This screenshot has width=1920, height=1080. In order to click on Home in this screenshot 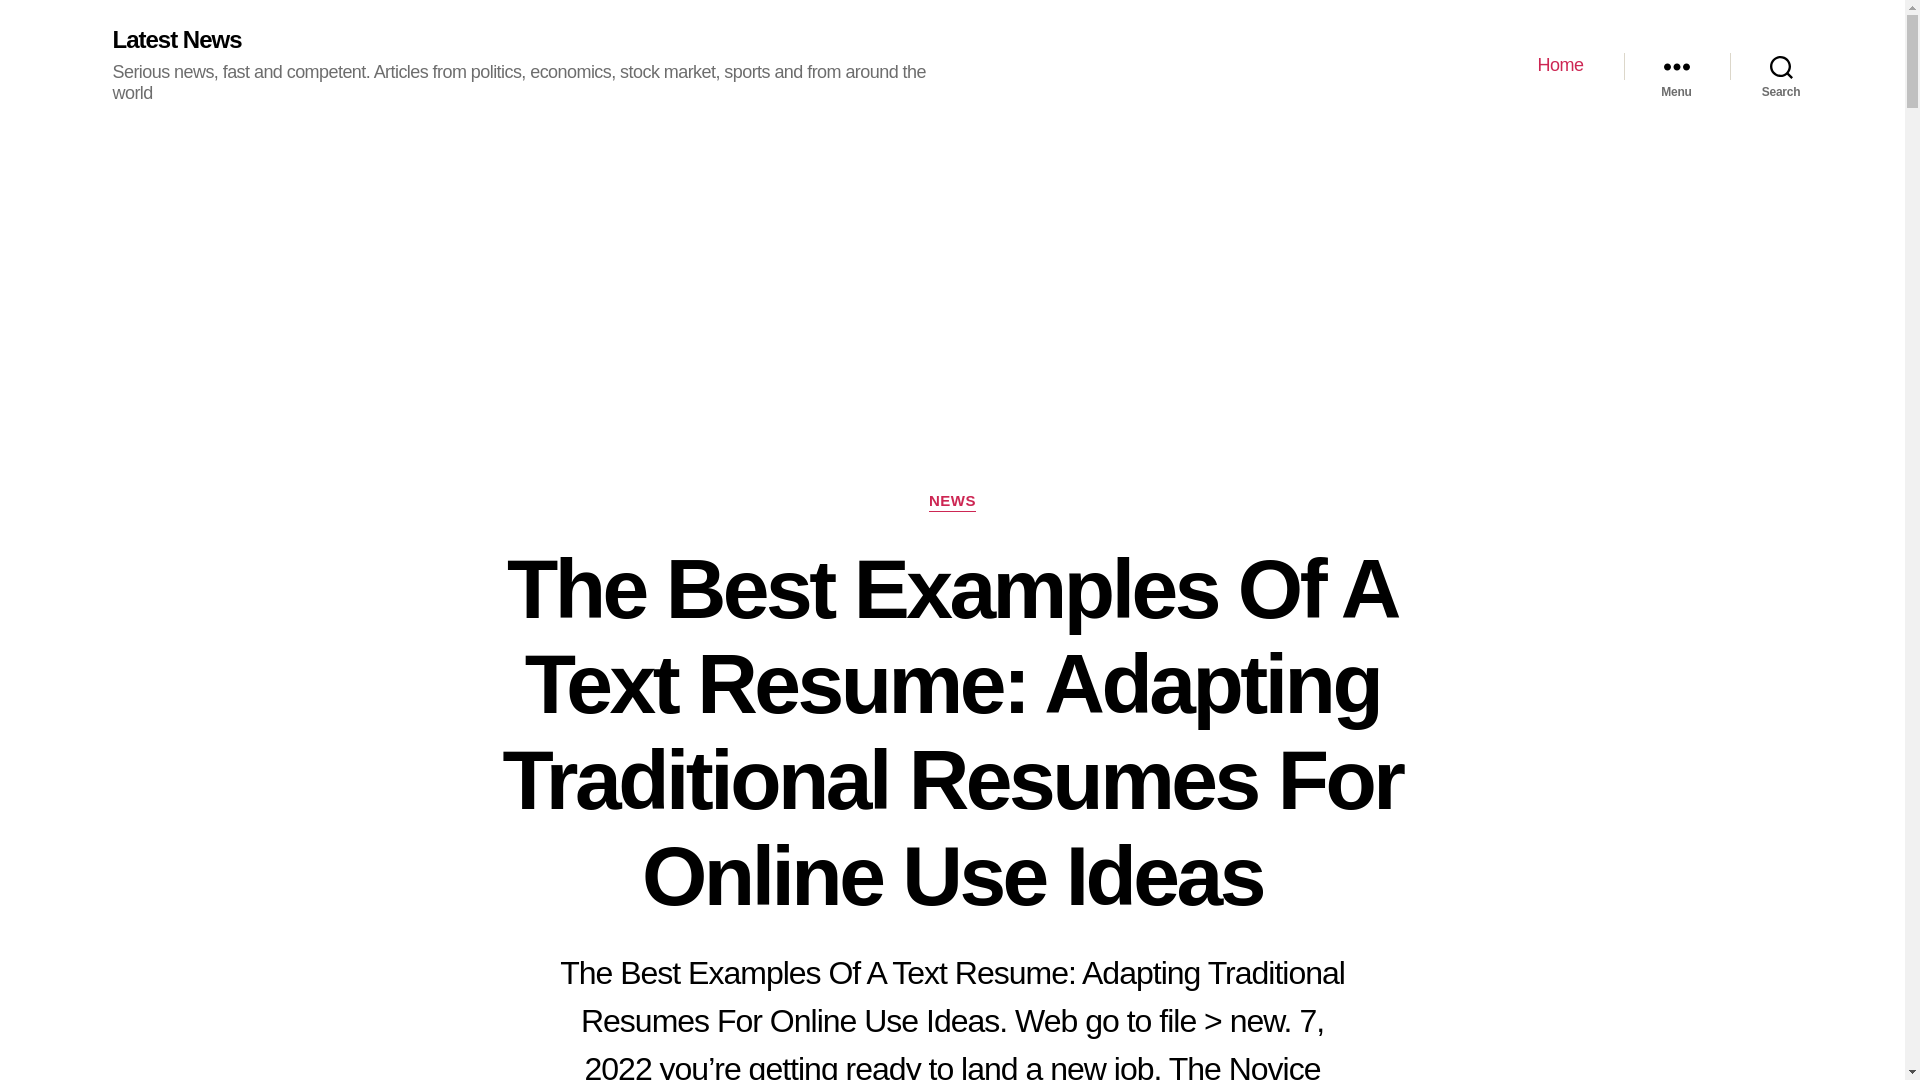, I will do `click(1560, 66)`.